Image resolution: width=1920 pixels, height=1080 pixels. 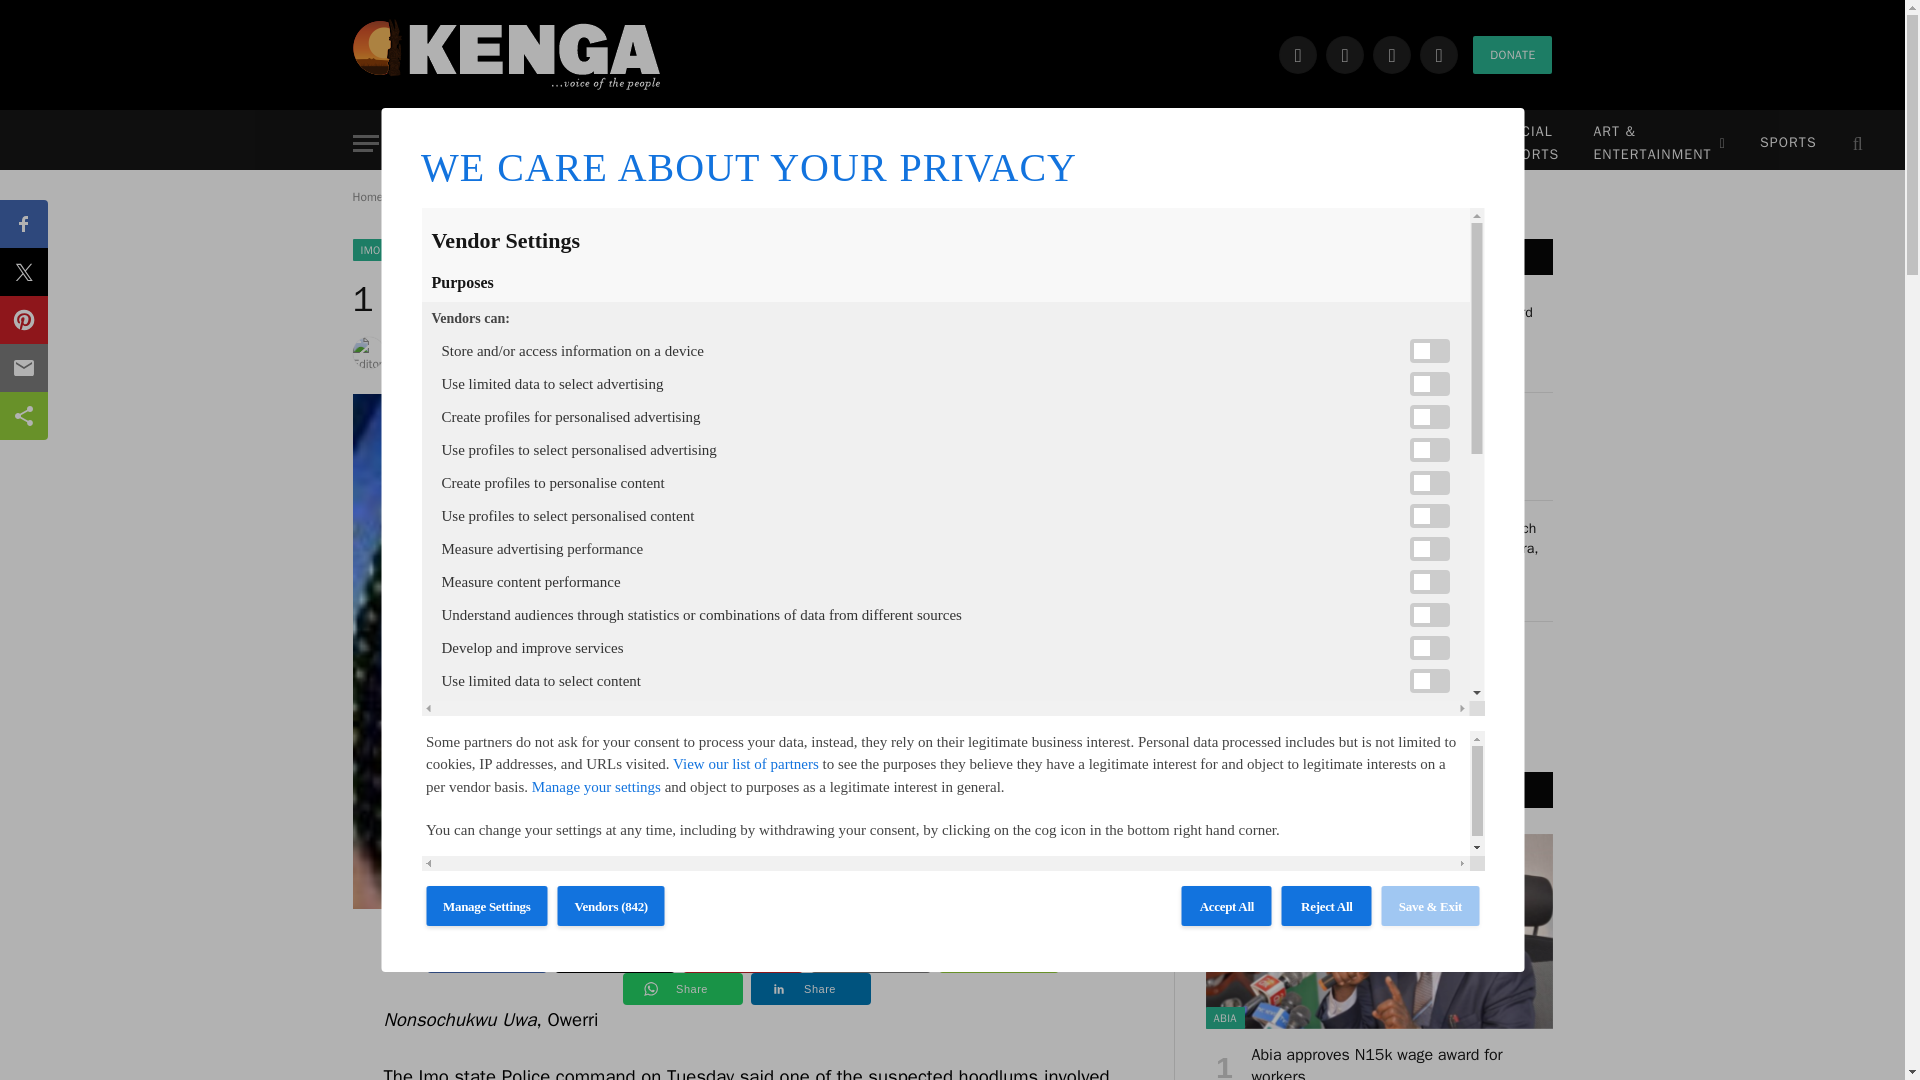 I want to click on Ikenga Online, so click(x=506, y=54).